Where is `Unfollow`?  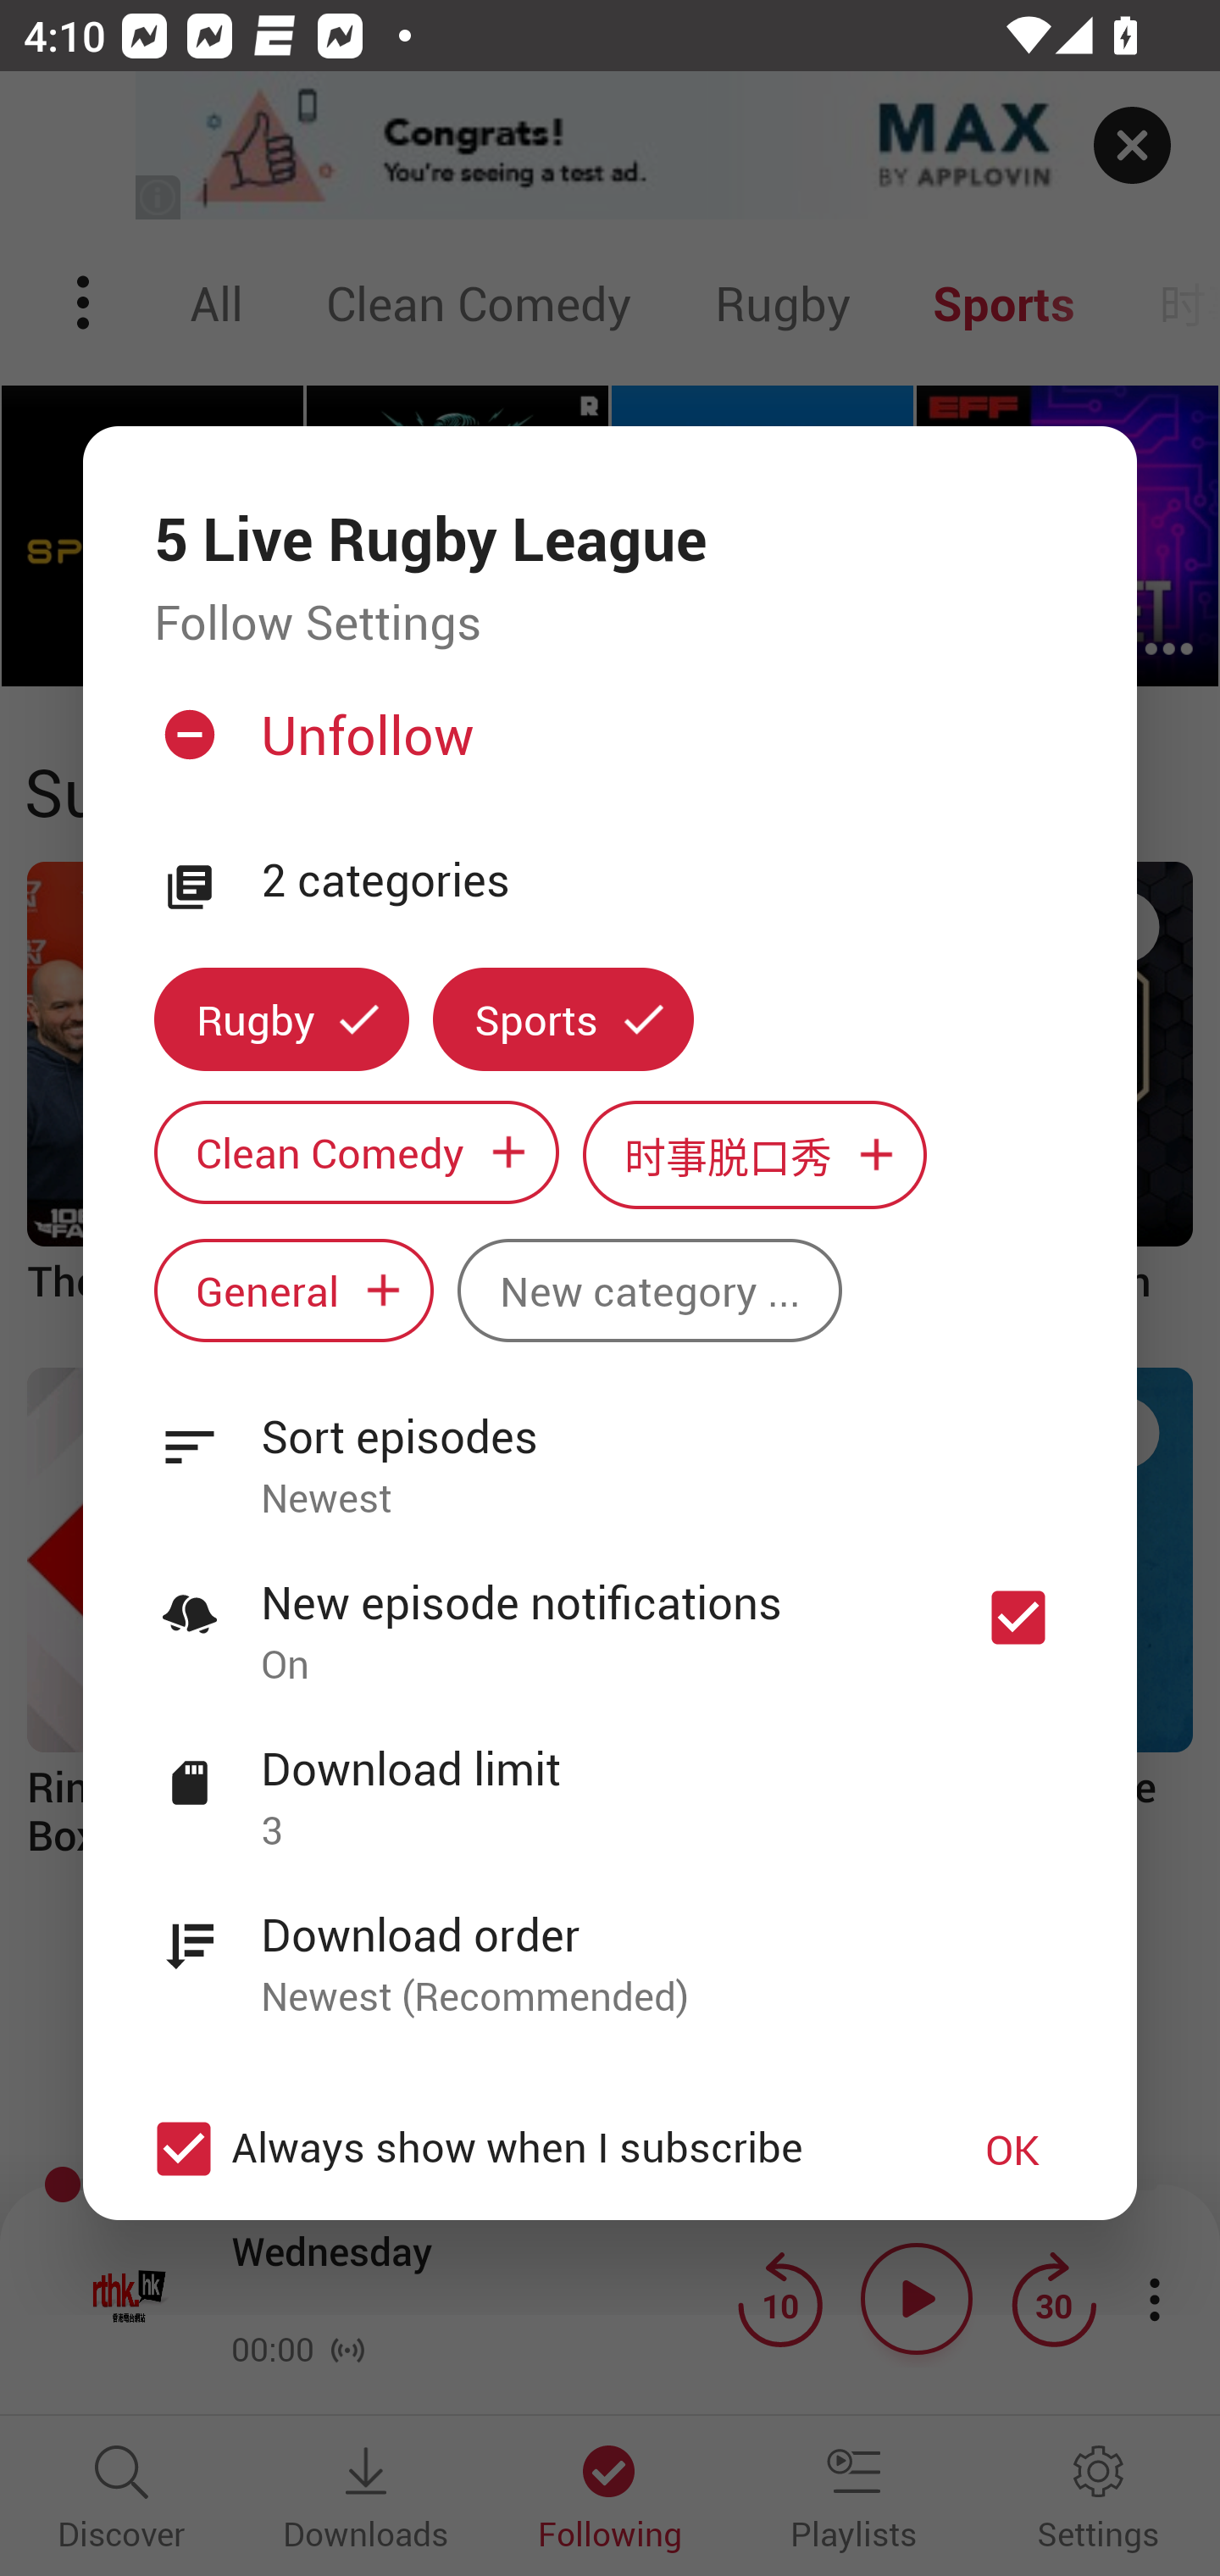
Unfollow is located at coordinates (607, 747).